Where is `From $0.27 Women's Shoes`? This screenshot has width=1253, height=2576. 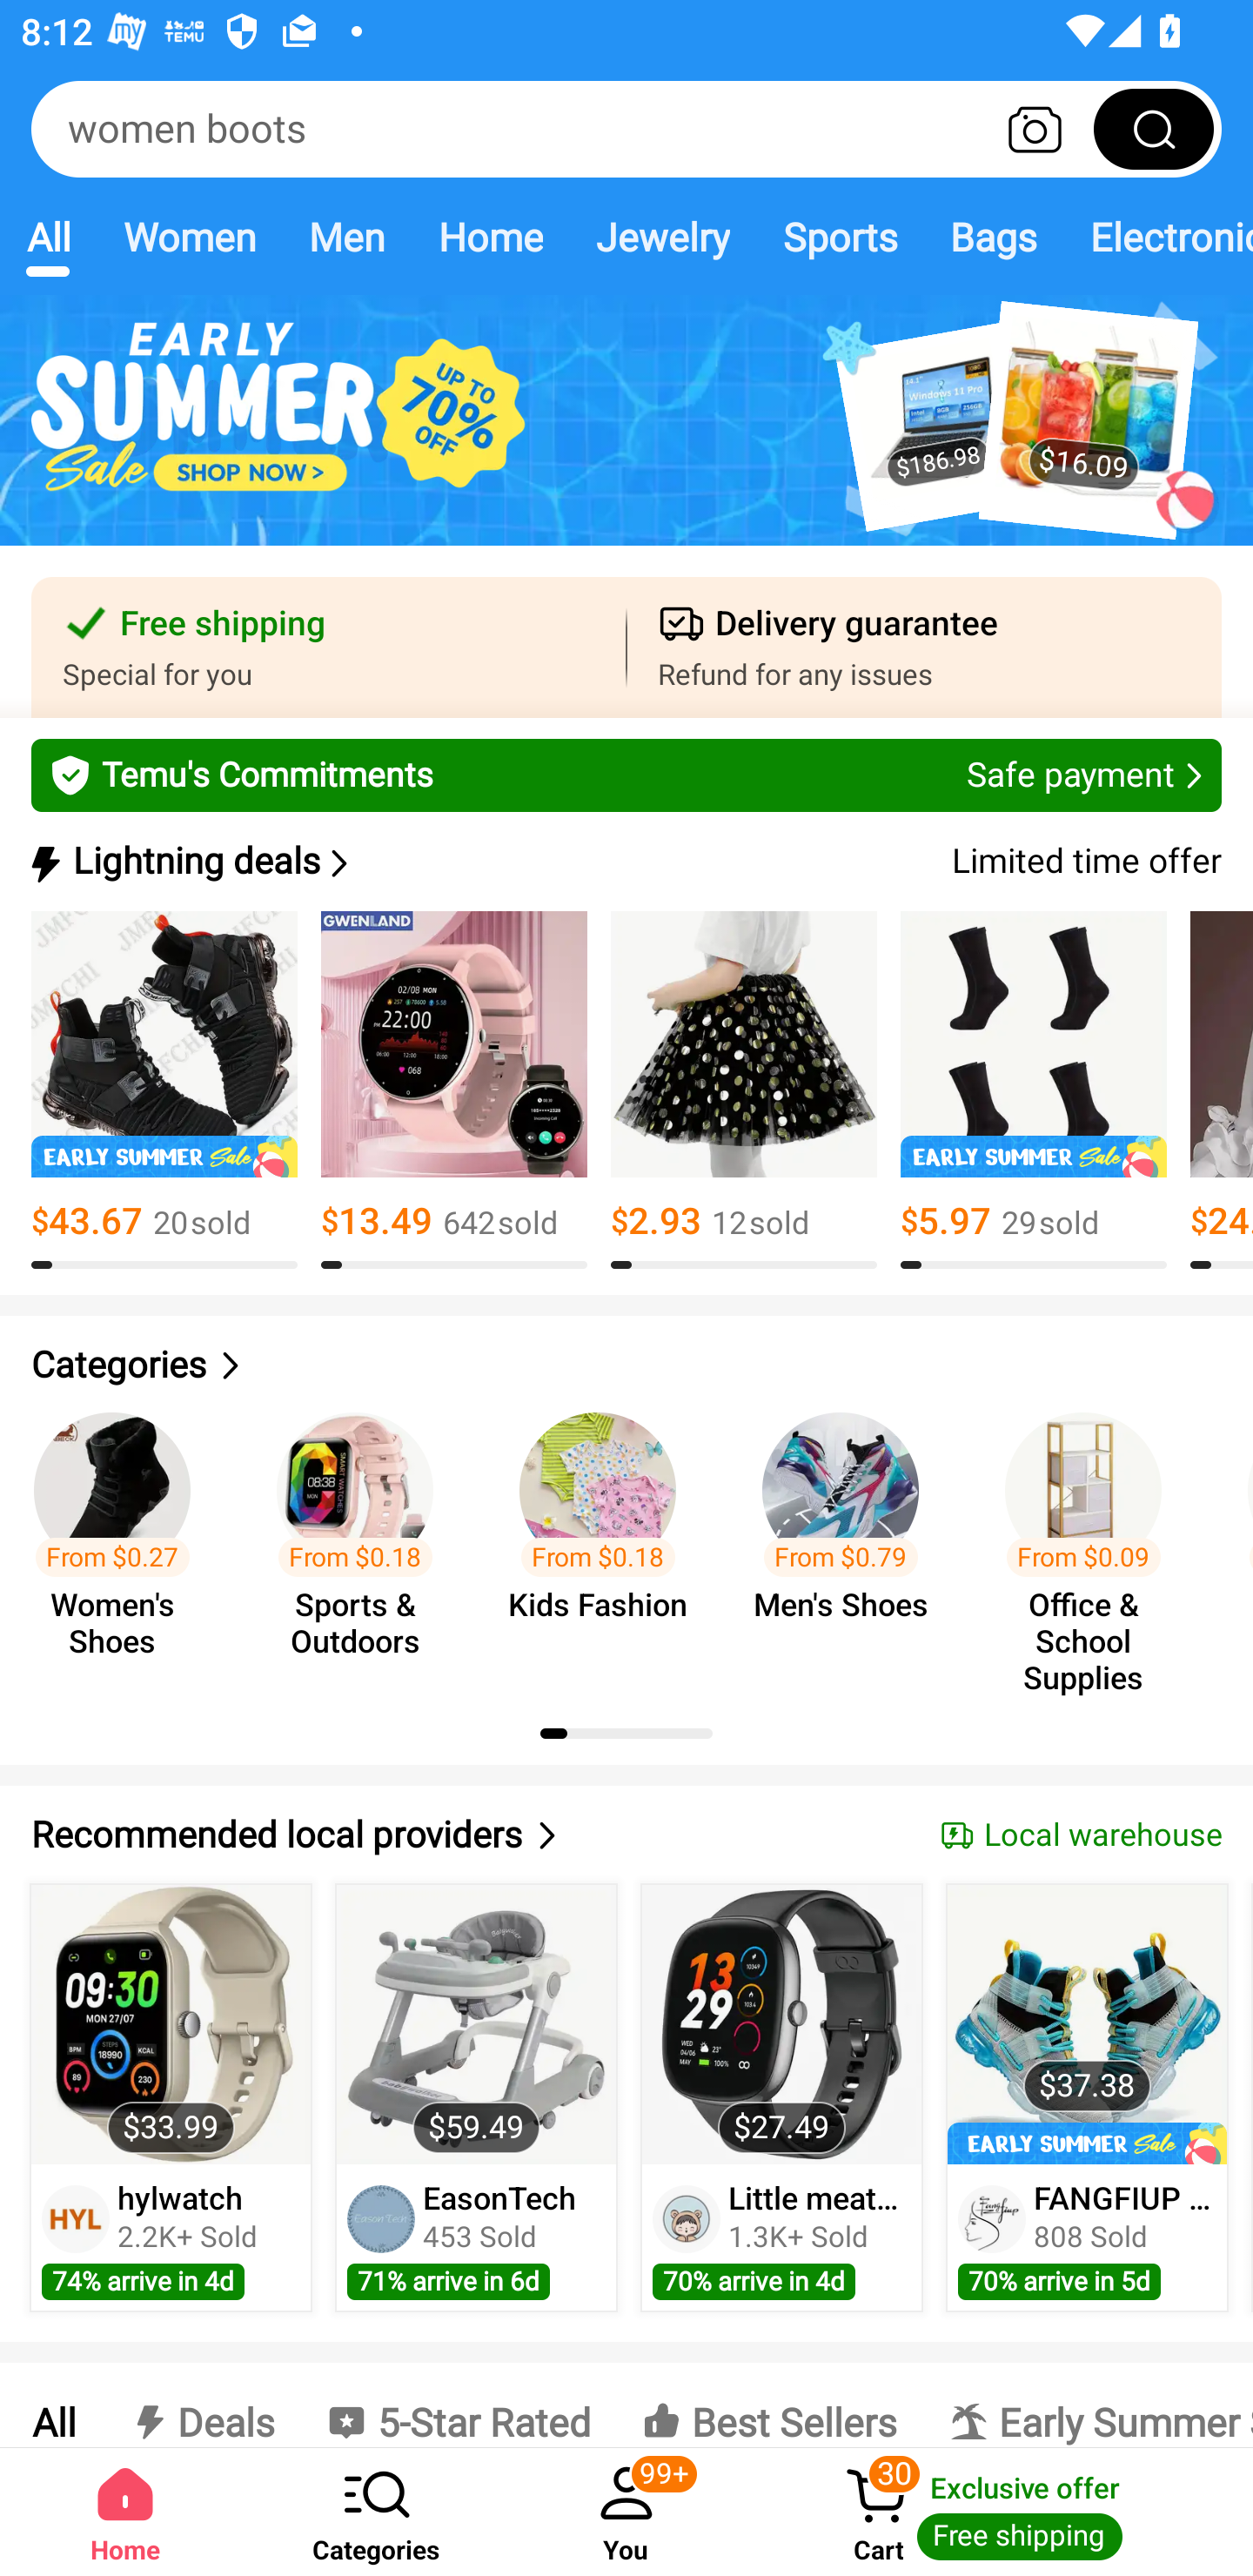
From $0.27 Women's Shoes is located at coordinates (122, 1539).